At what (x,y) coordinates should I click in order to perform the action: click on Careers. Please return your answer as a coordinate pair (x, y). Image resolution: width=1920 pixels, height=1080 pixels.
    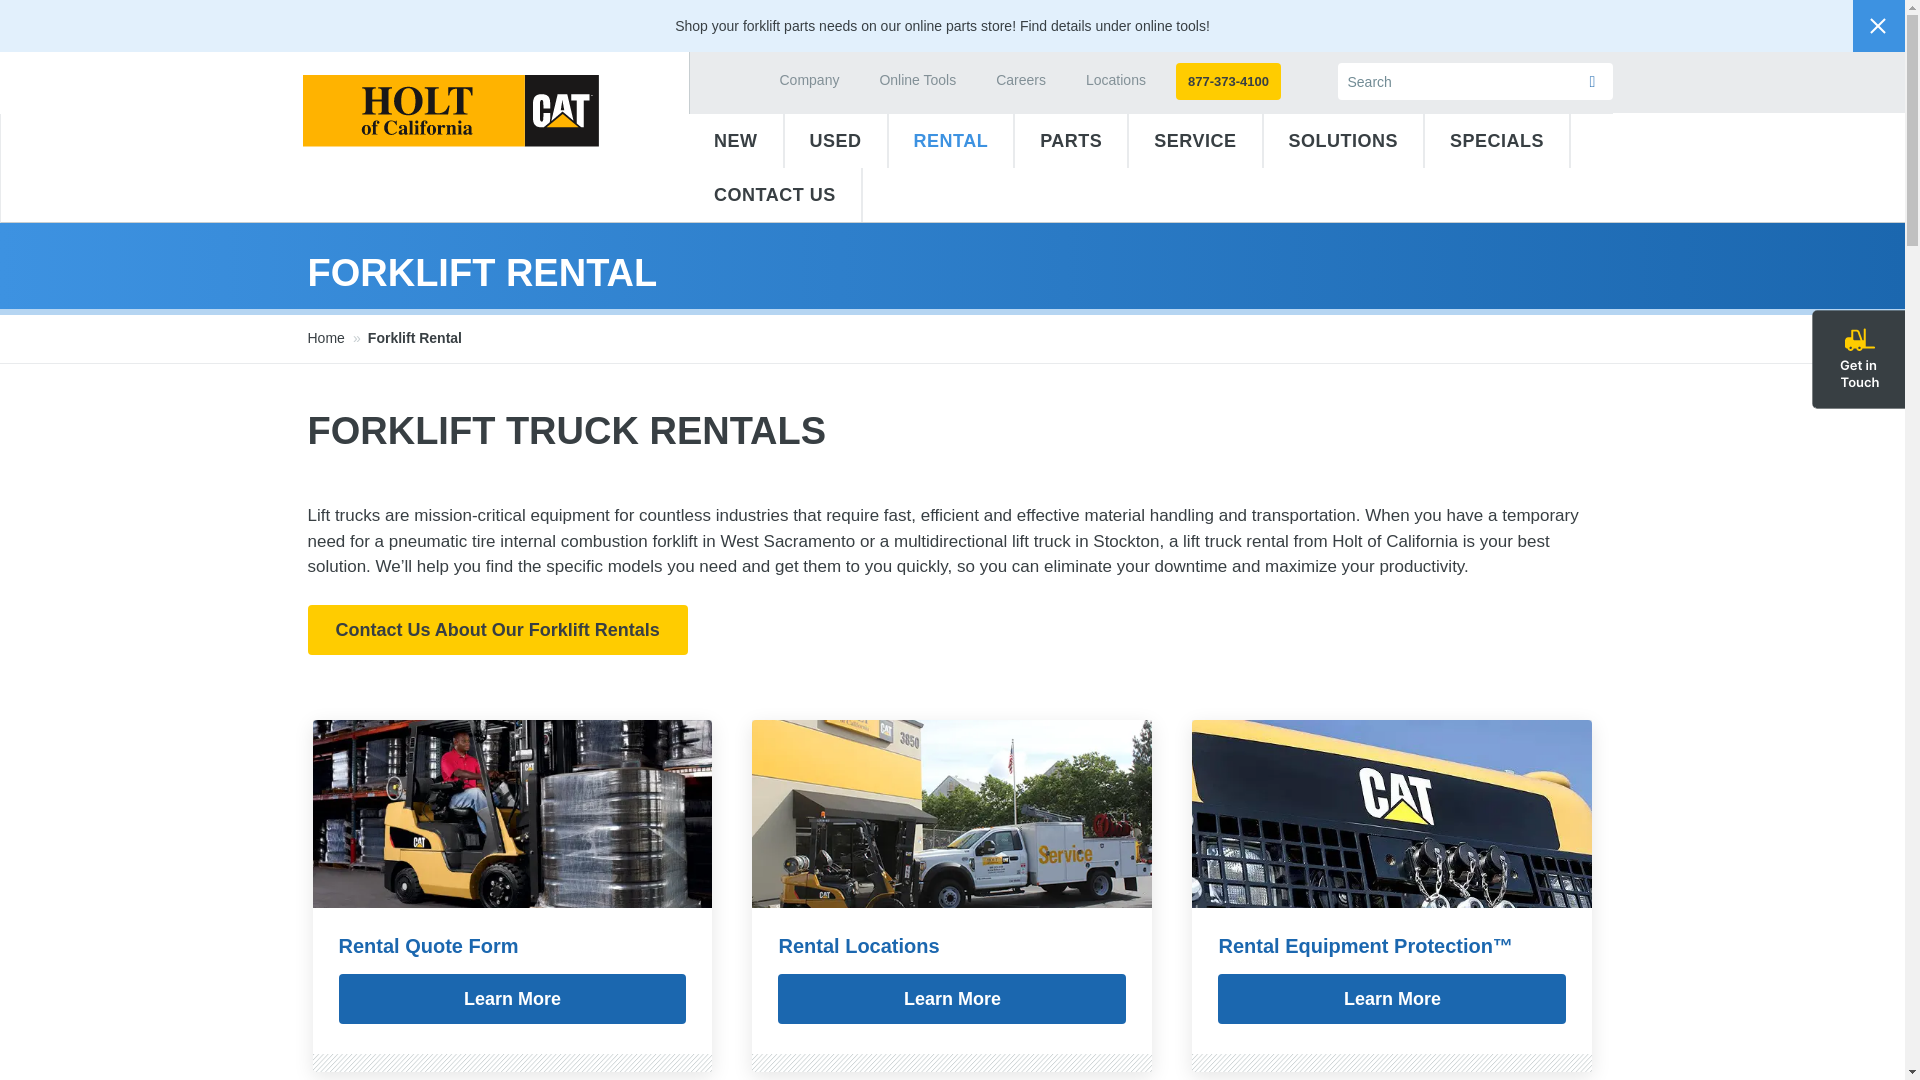
    Looking at the image, I should click on (1020, 82).